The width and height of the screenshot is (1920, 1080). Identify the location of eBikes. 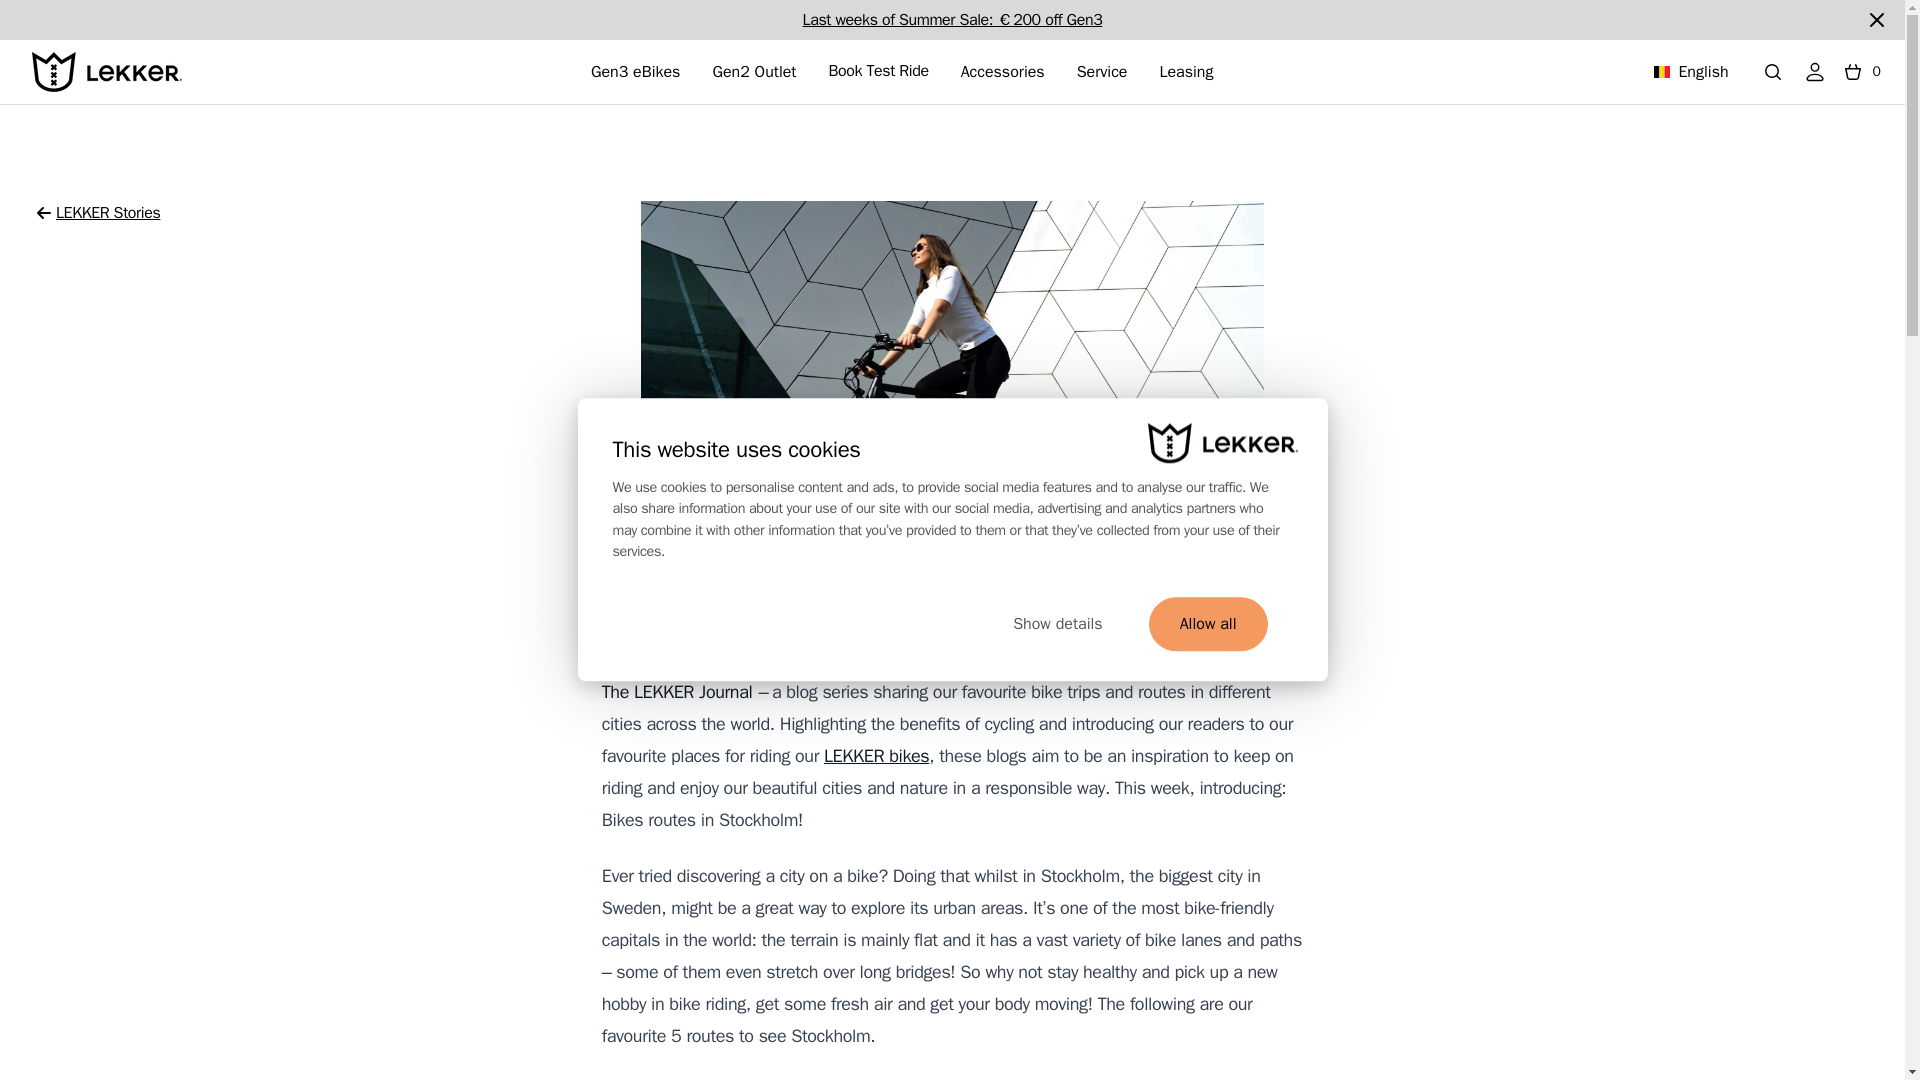
(876, 756).